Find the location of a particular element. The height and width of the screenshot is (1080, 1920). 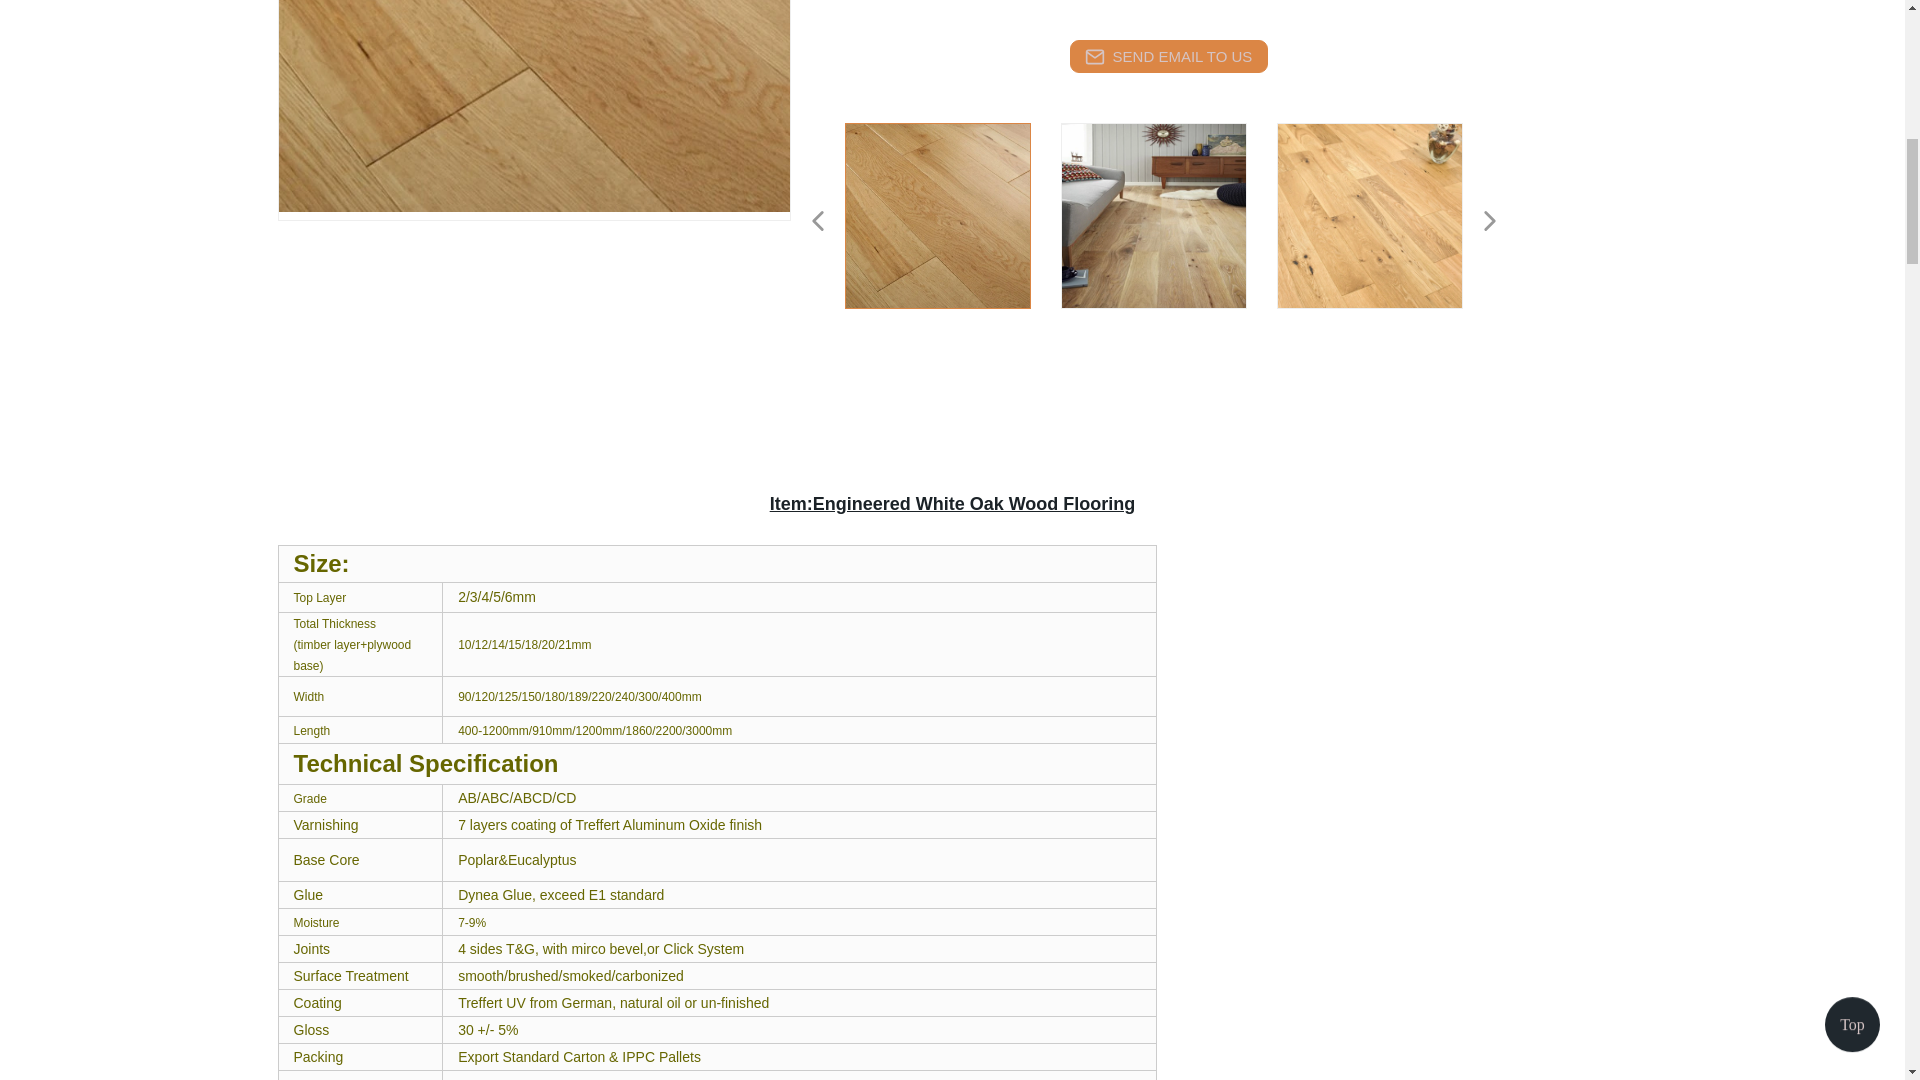

SEND EMAIL TO US is located at coordinates (1168, 56).